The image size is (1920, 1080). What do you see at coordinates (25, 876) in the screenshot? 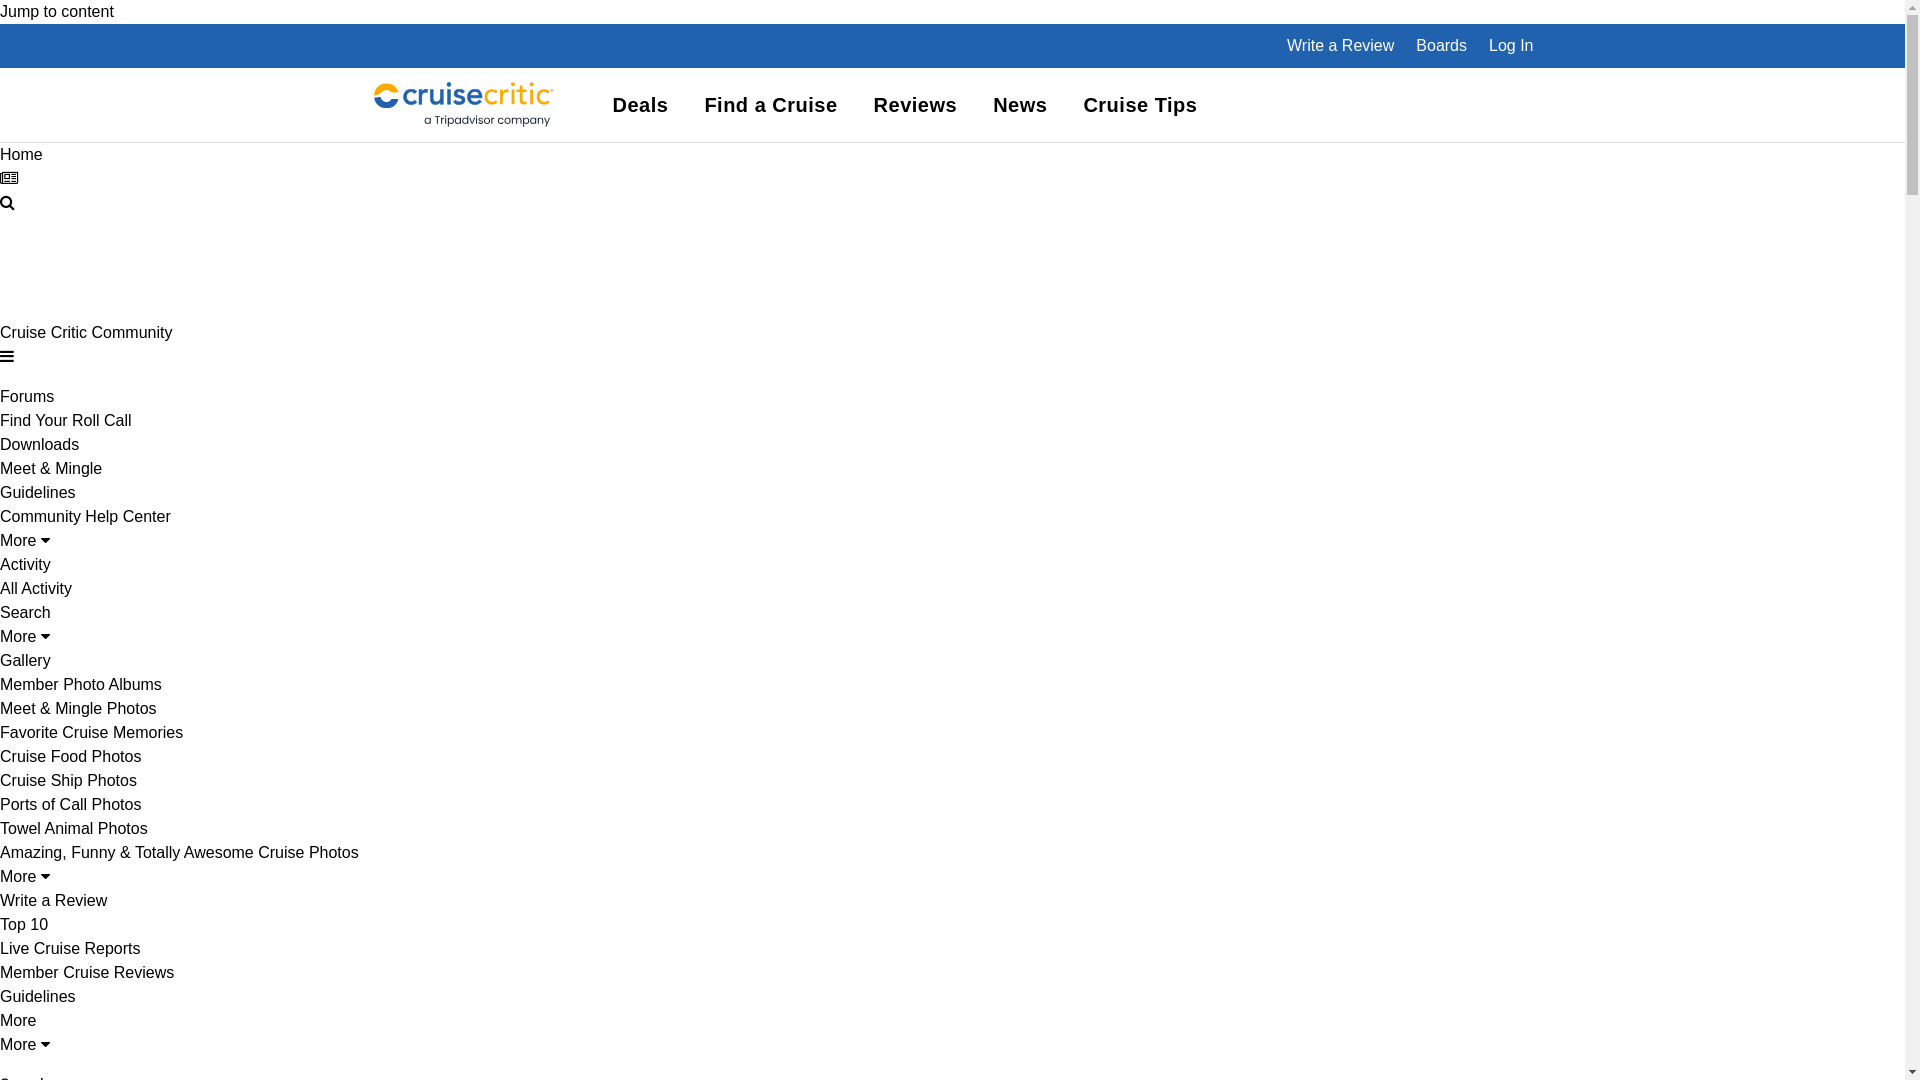
I see `More` at bounding box center [25, 876].